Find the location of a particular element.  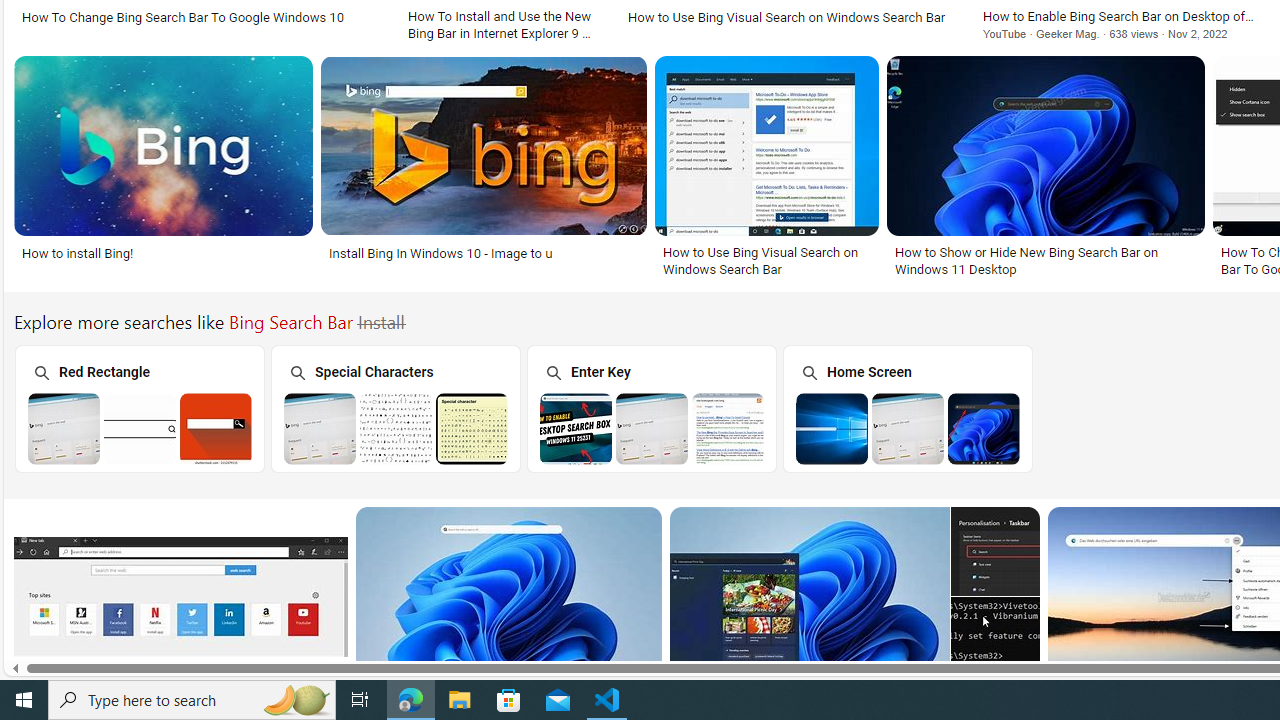

Bing Search Bar Enter Key is located at coordinates (652, 428).